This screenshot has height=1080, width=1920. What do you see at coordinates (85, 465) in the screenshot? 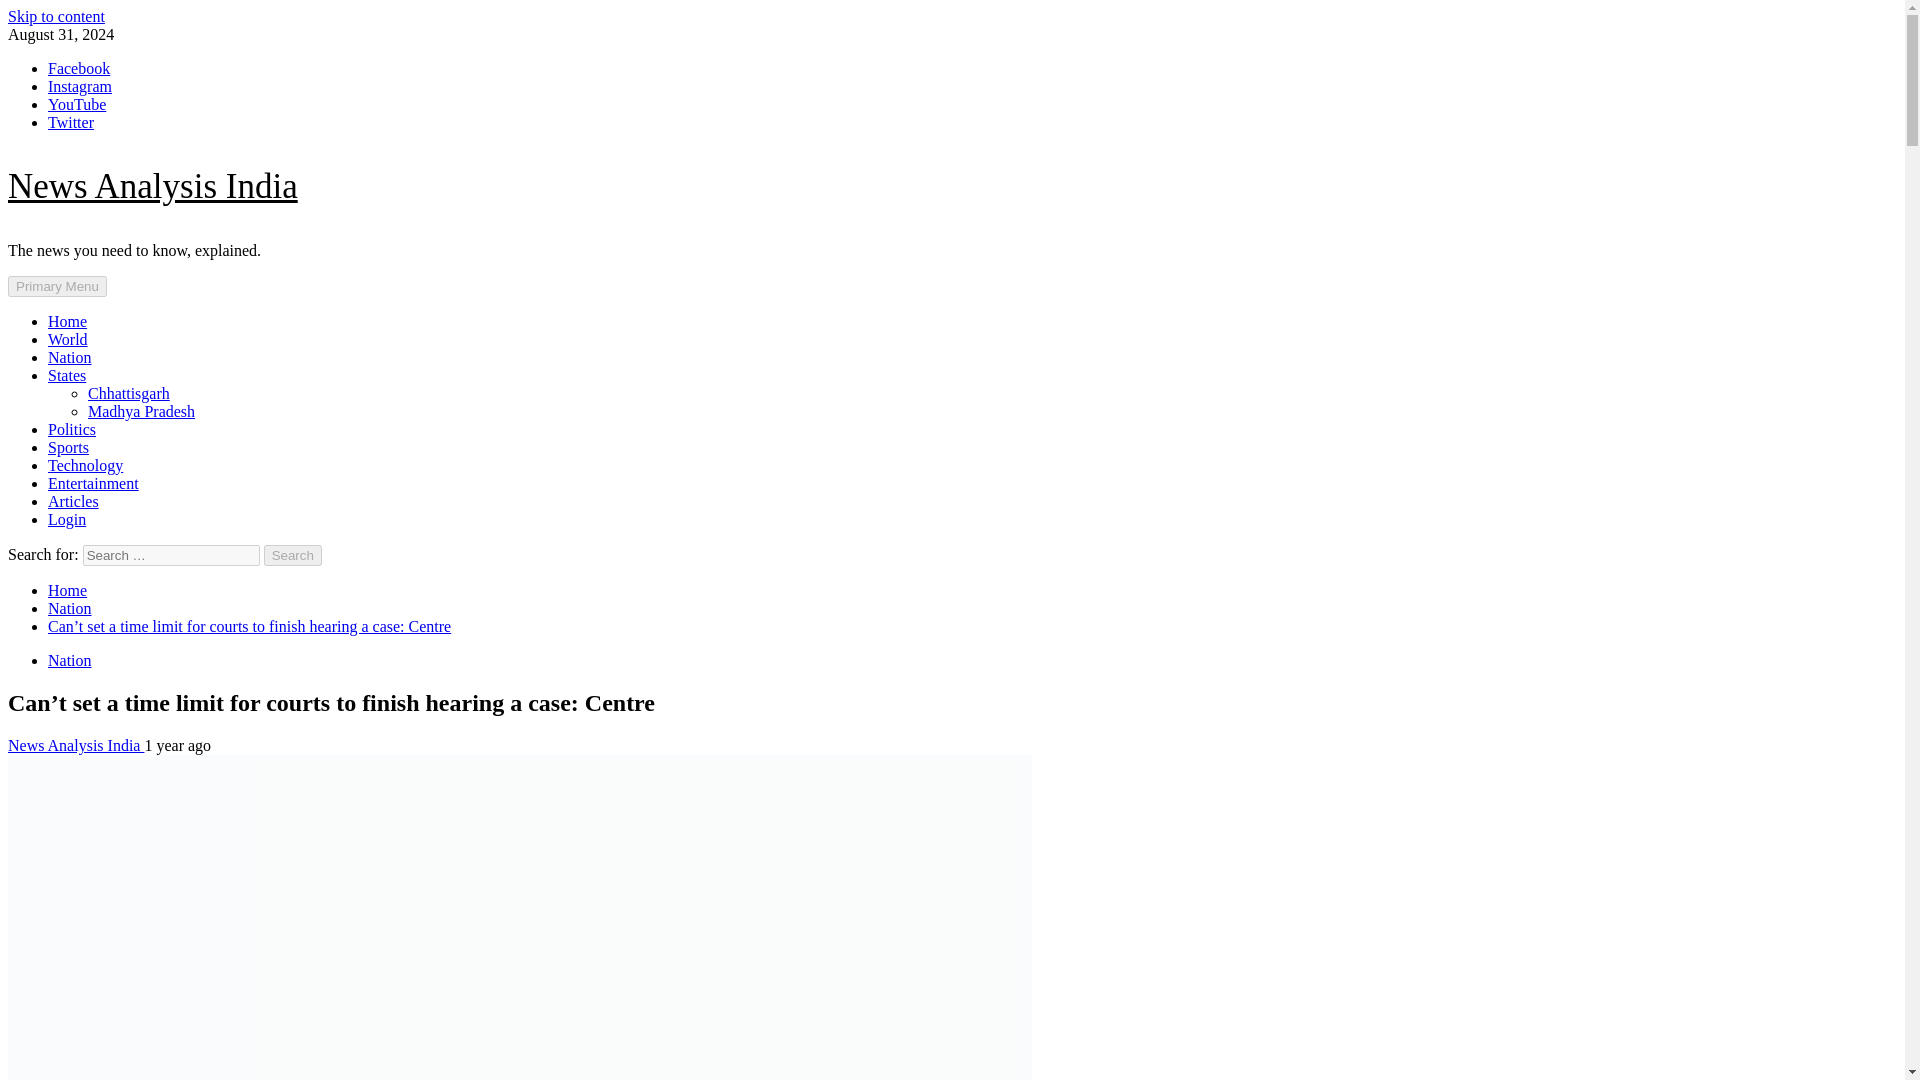
I see `Technology` at bounding box center [85, 465].